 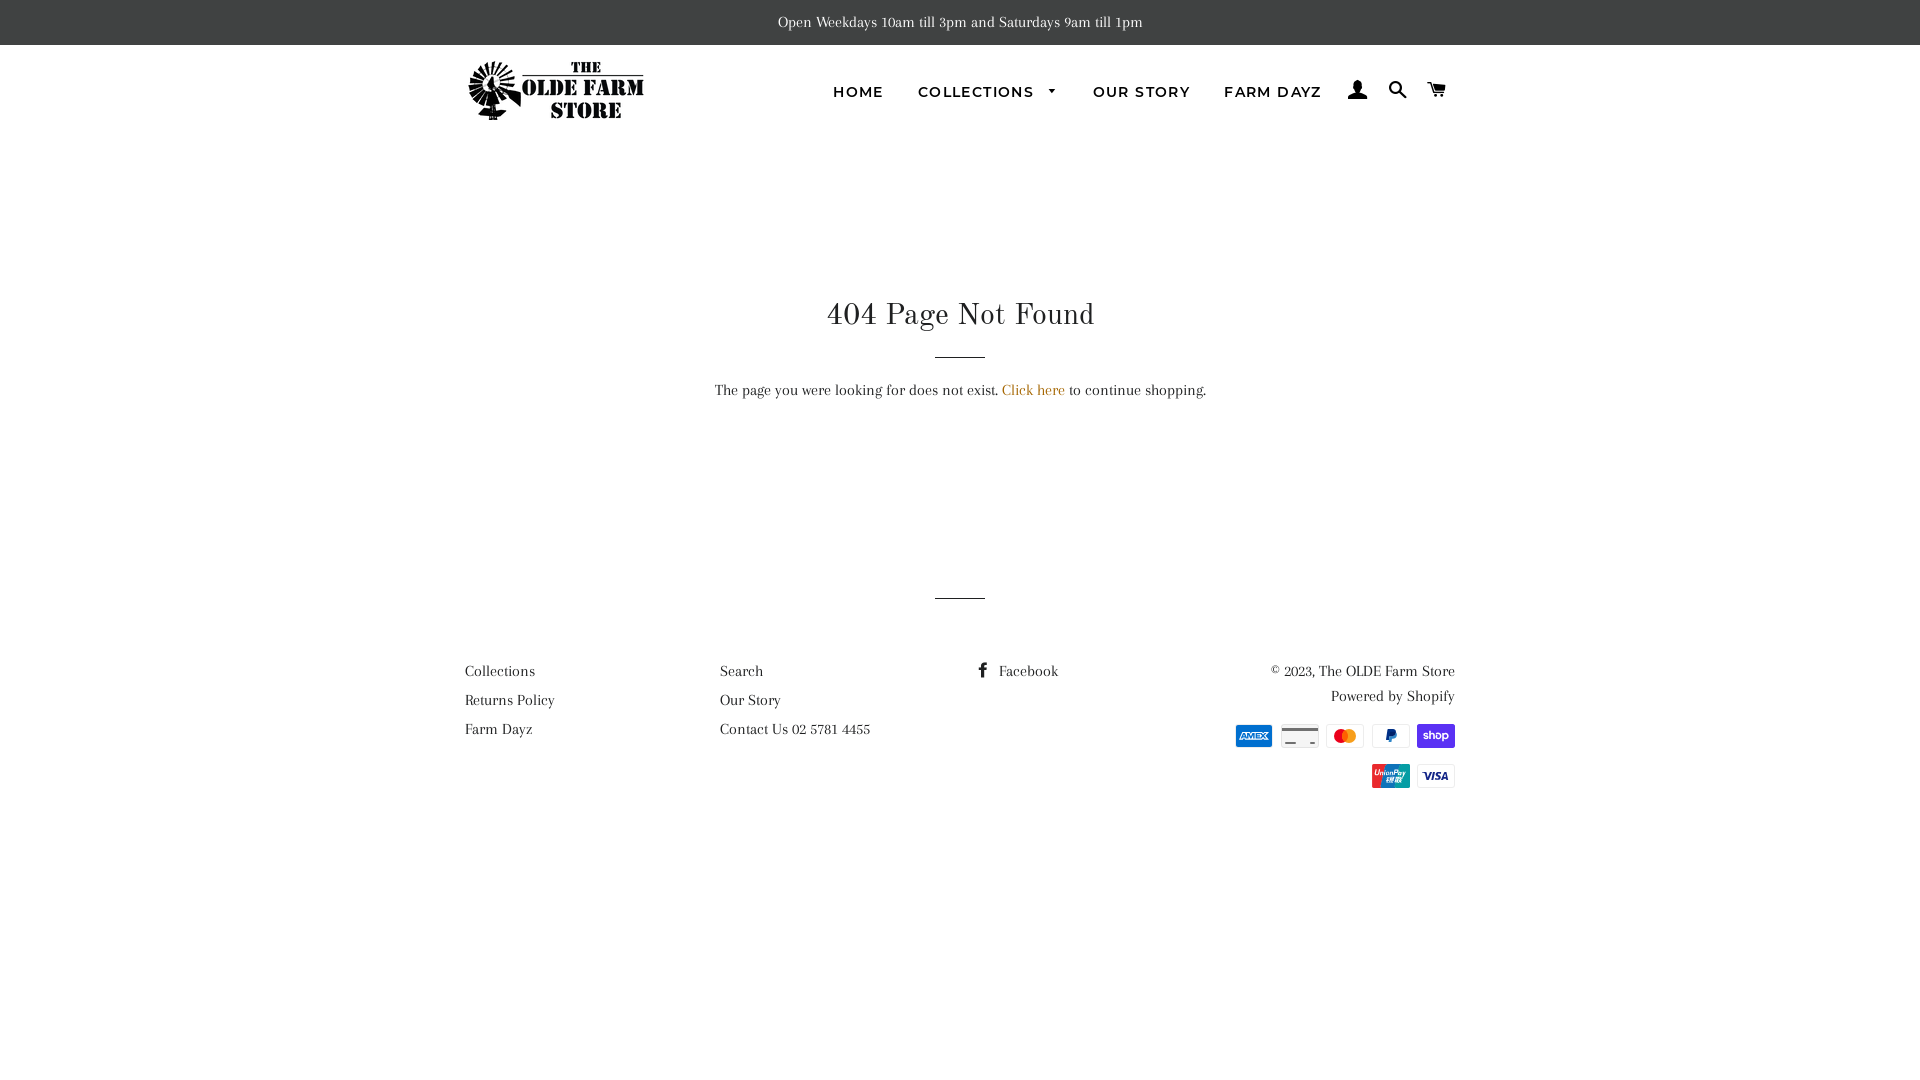 I want to click on COLLECTIONS, so click(x=988, y=93).